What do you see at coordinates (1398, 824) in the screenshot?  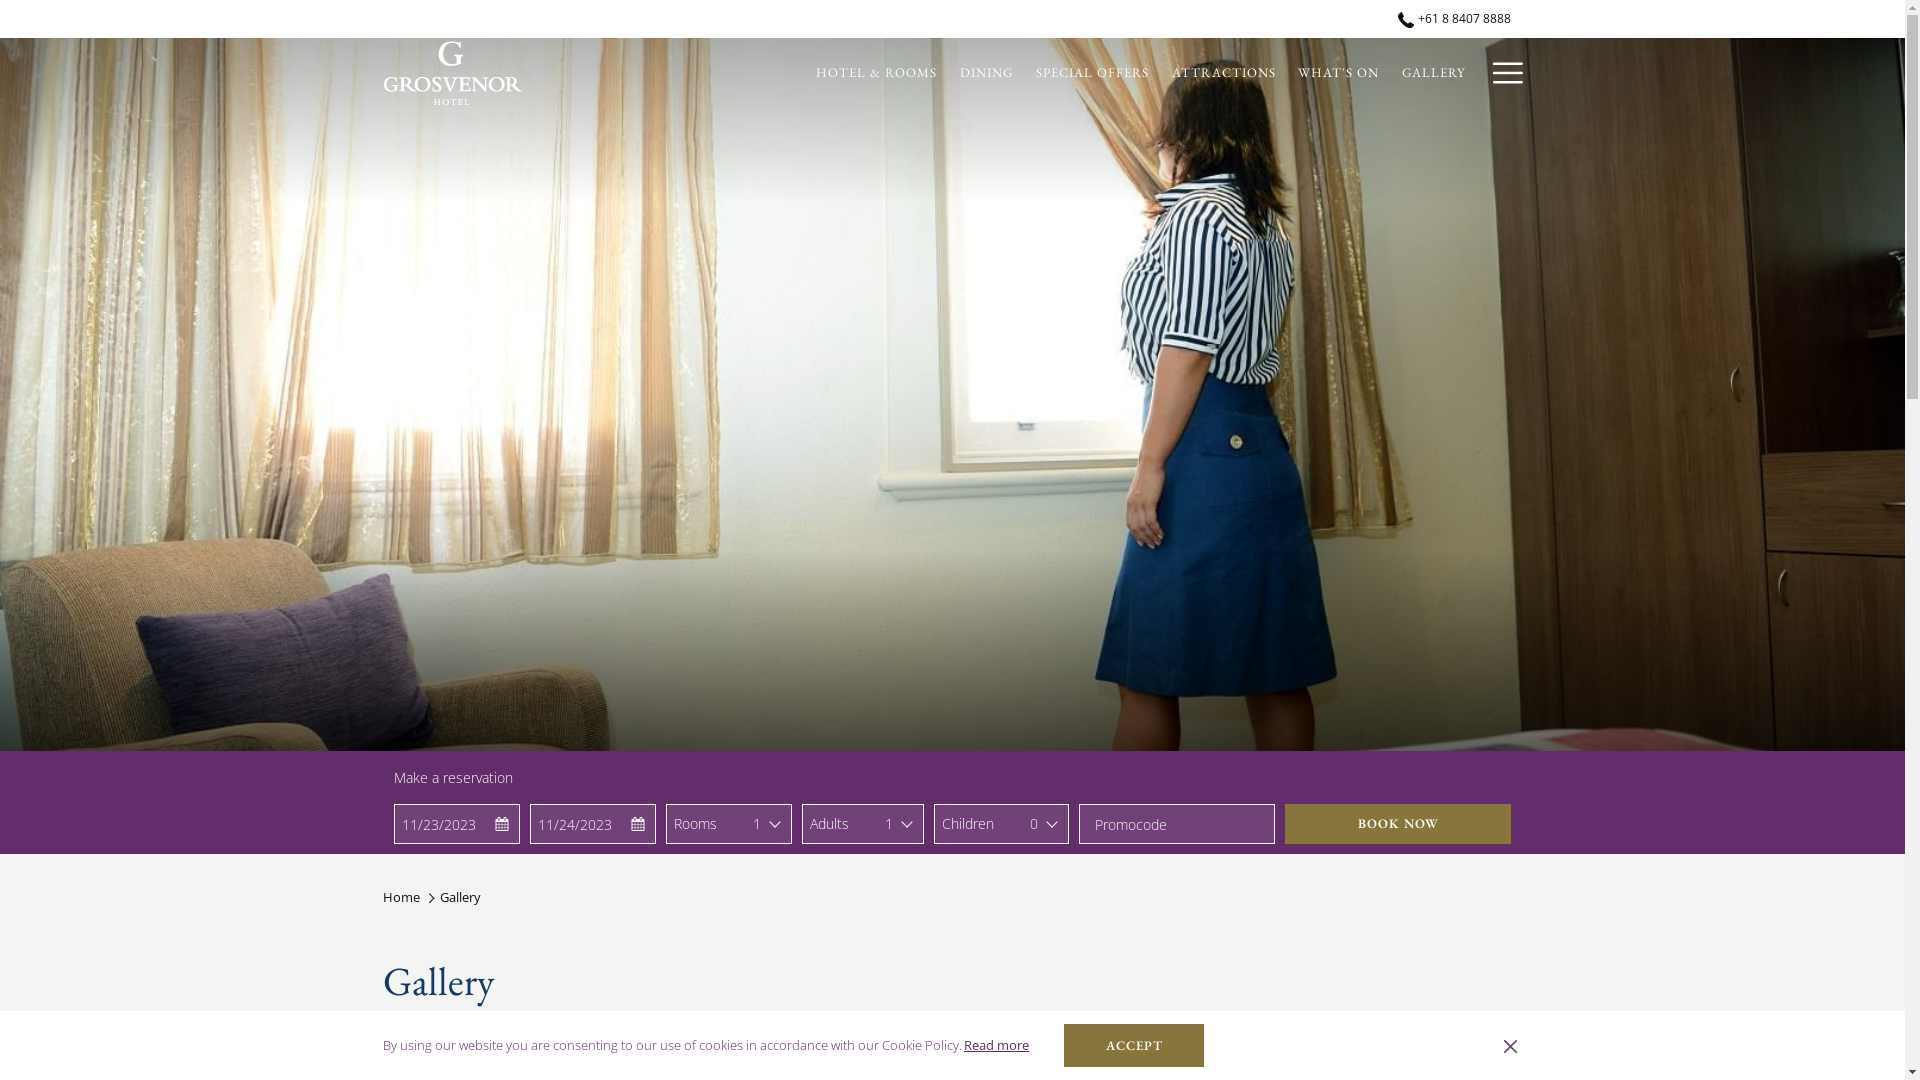 I see `BOOK NOW
OPENS IN A NEW TAB` at bounding box center [1398, 824].